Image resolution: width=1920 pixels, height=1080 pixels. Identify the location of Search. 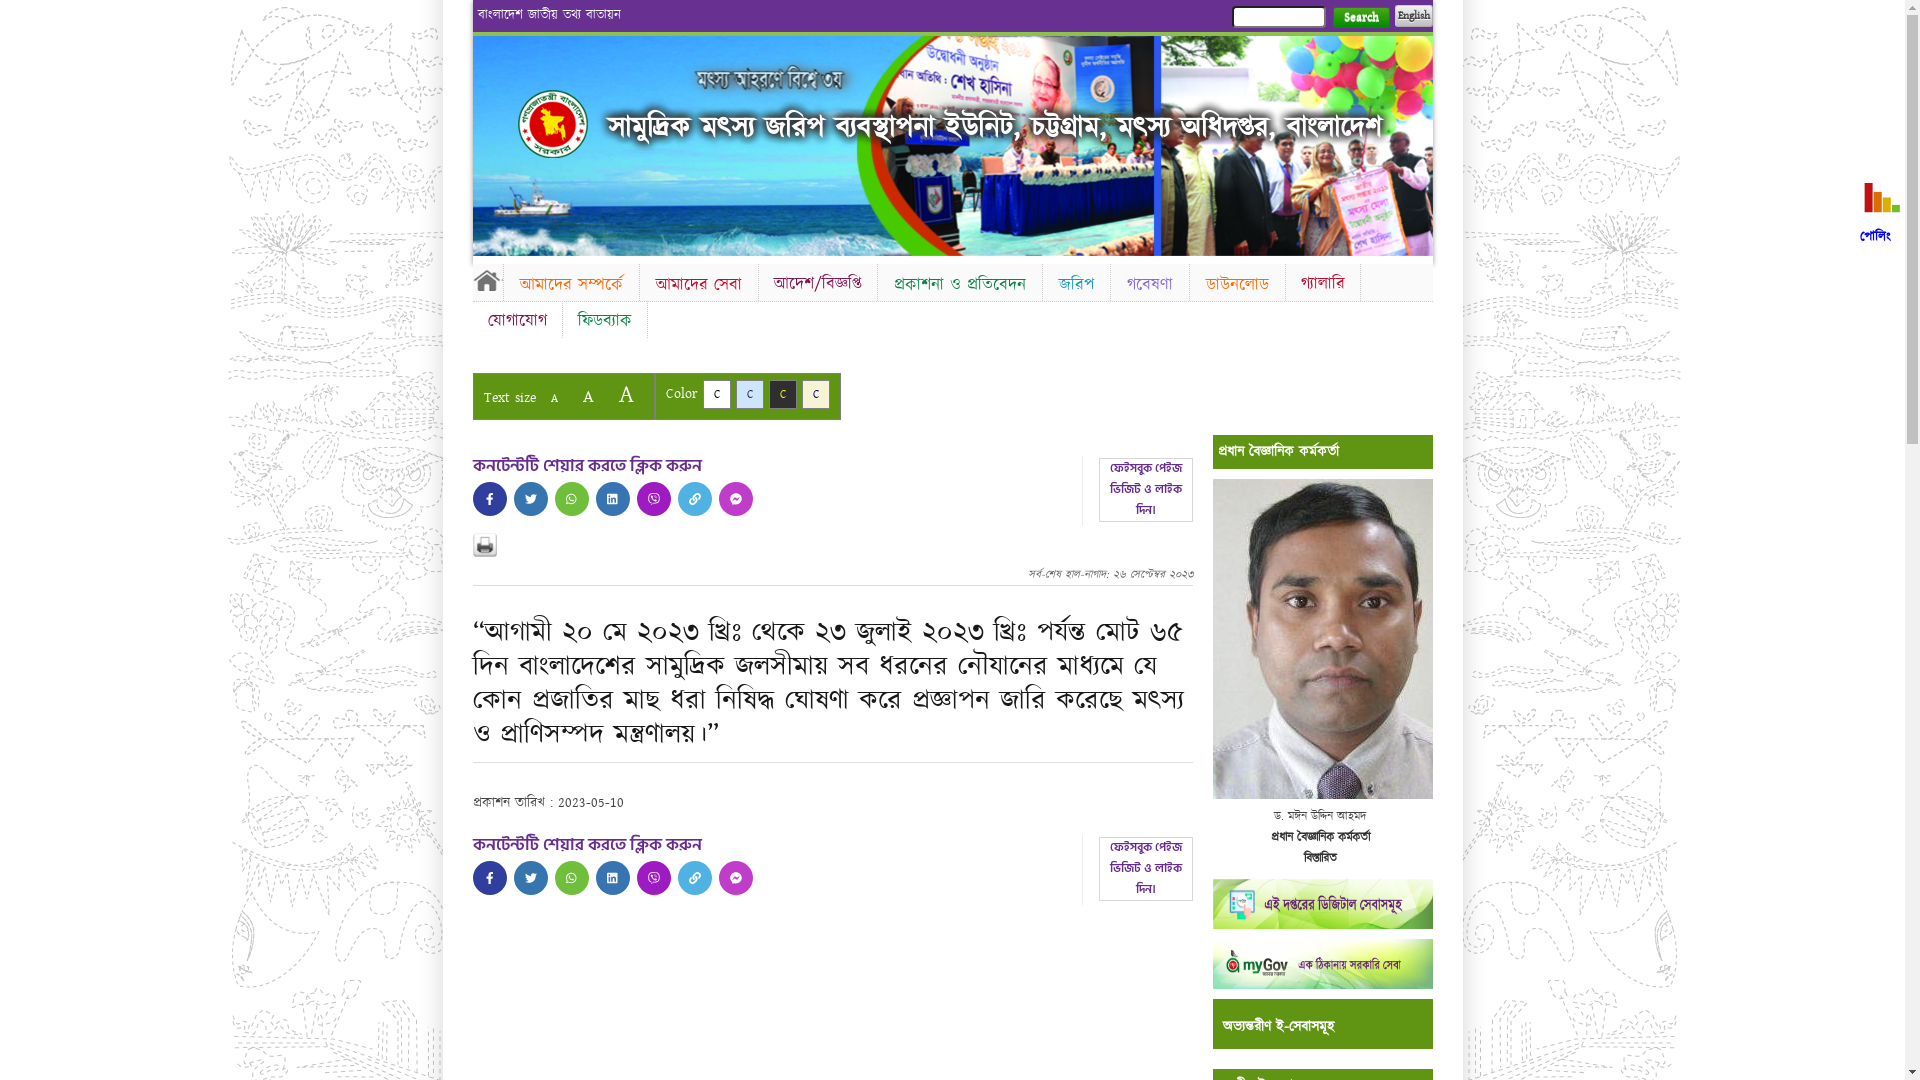
(1360, 18).